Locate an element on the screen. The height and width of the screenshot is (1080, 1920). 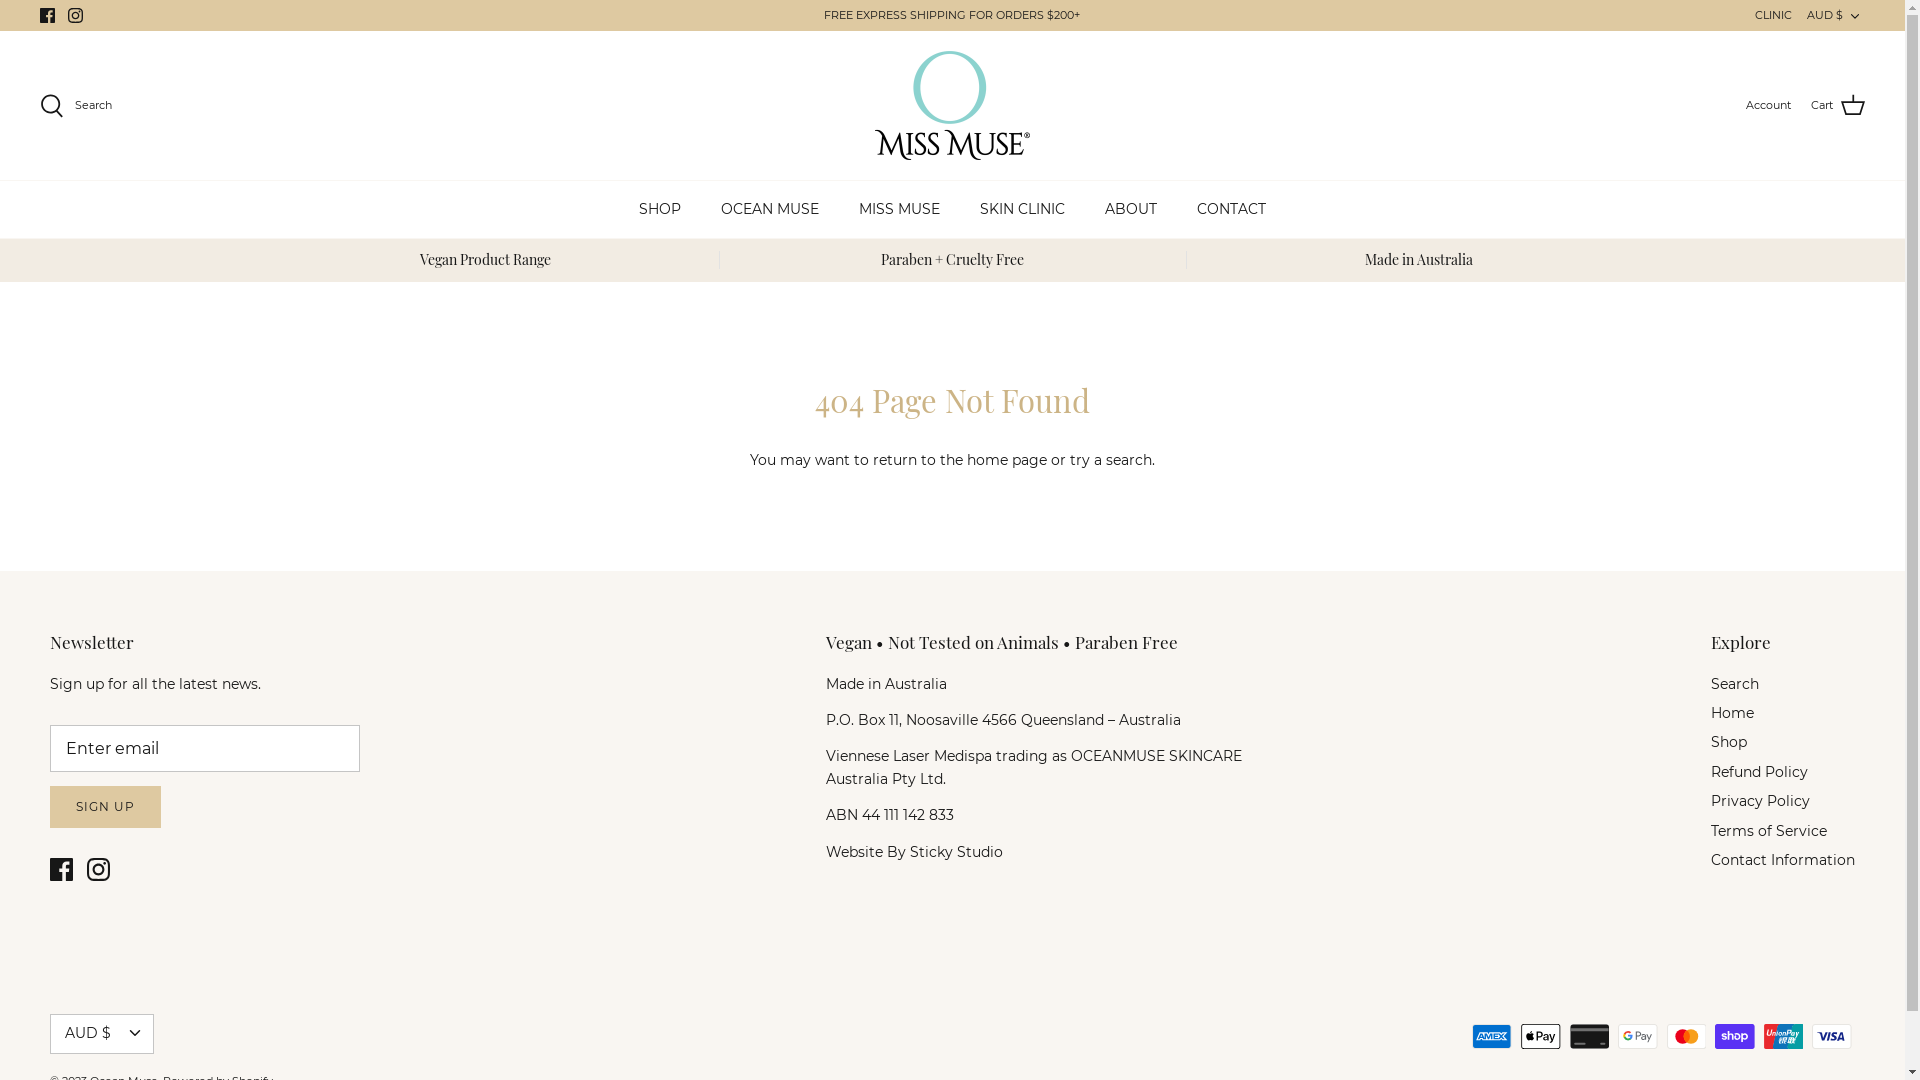
Instagram is located at coordinates (76, 16).